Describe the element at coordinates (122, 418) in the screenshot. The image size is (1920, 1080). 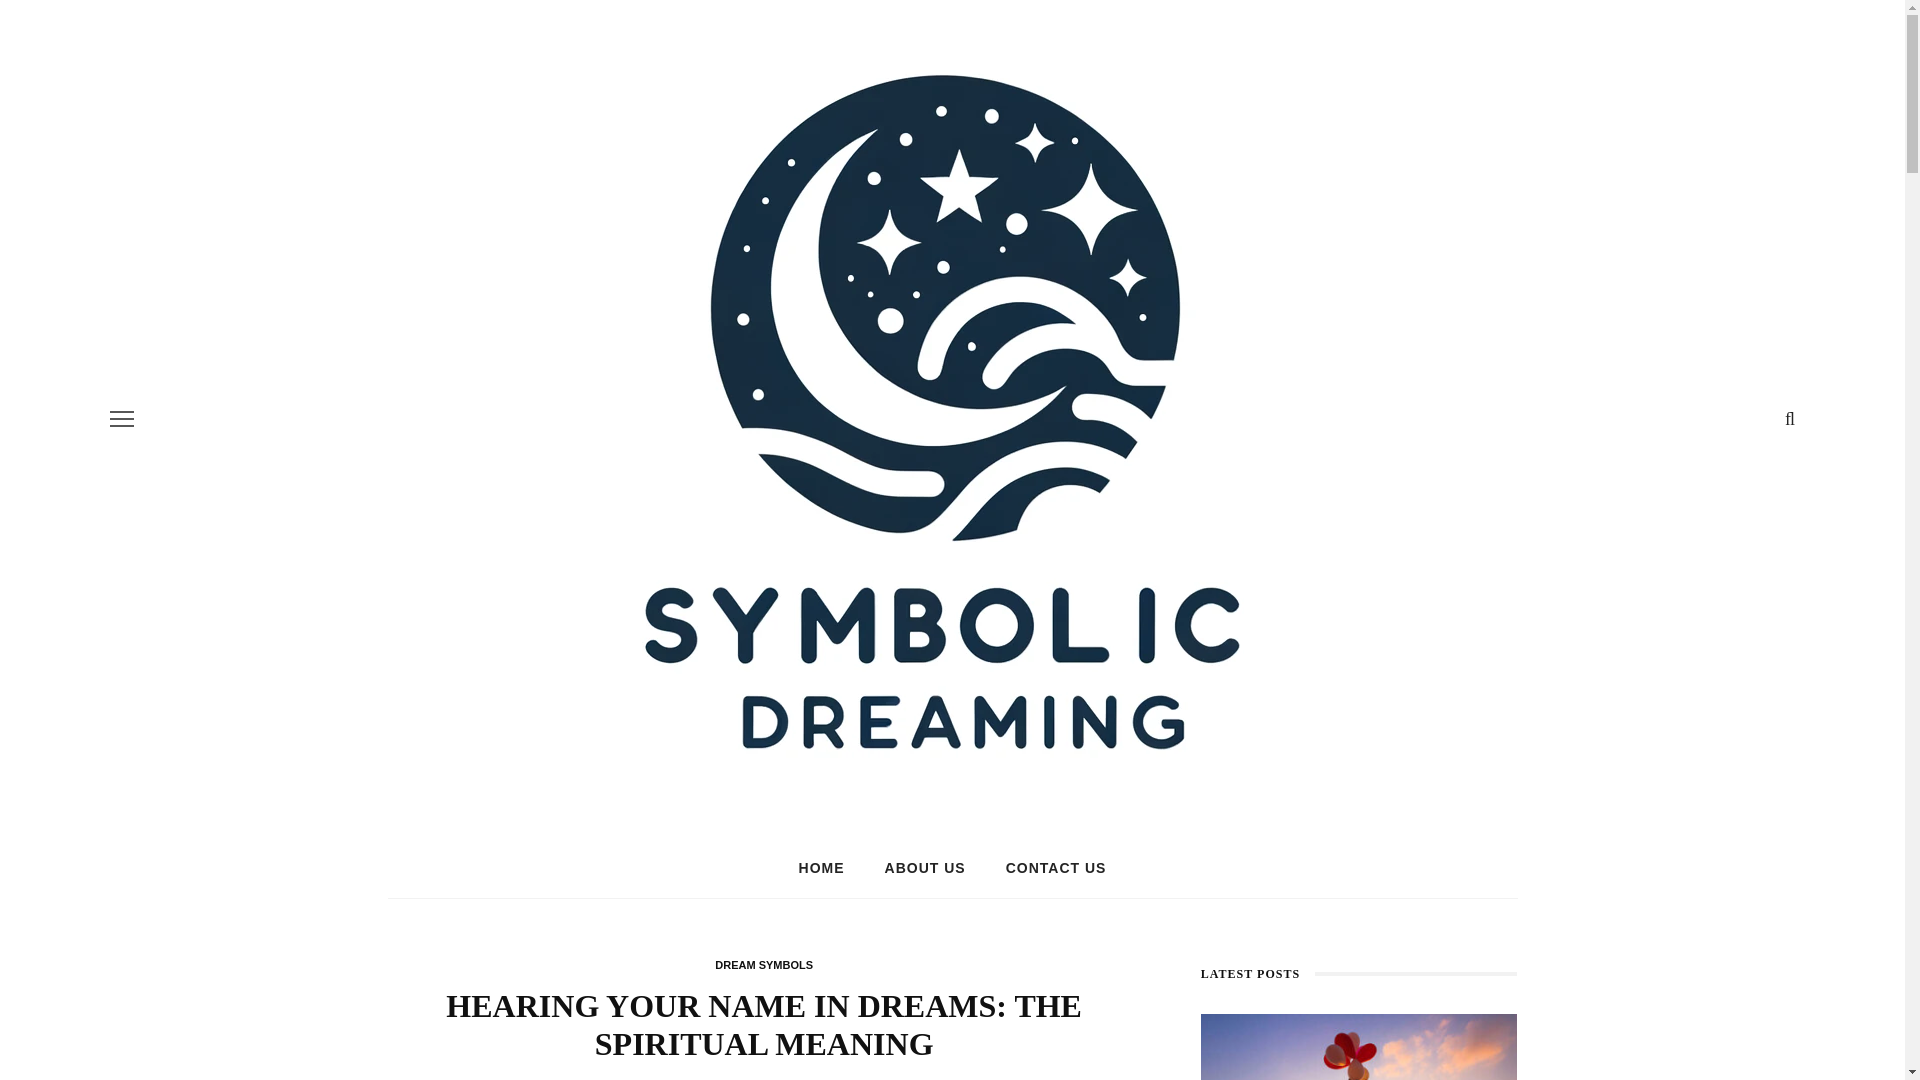
I see `off canvas button` at that location.